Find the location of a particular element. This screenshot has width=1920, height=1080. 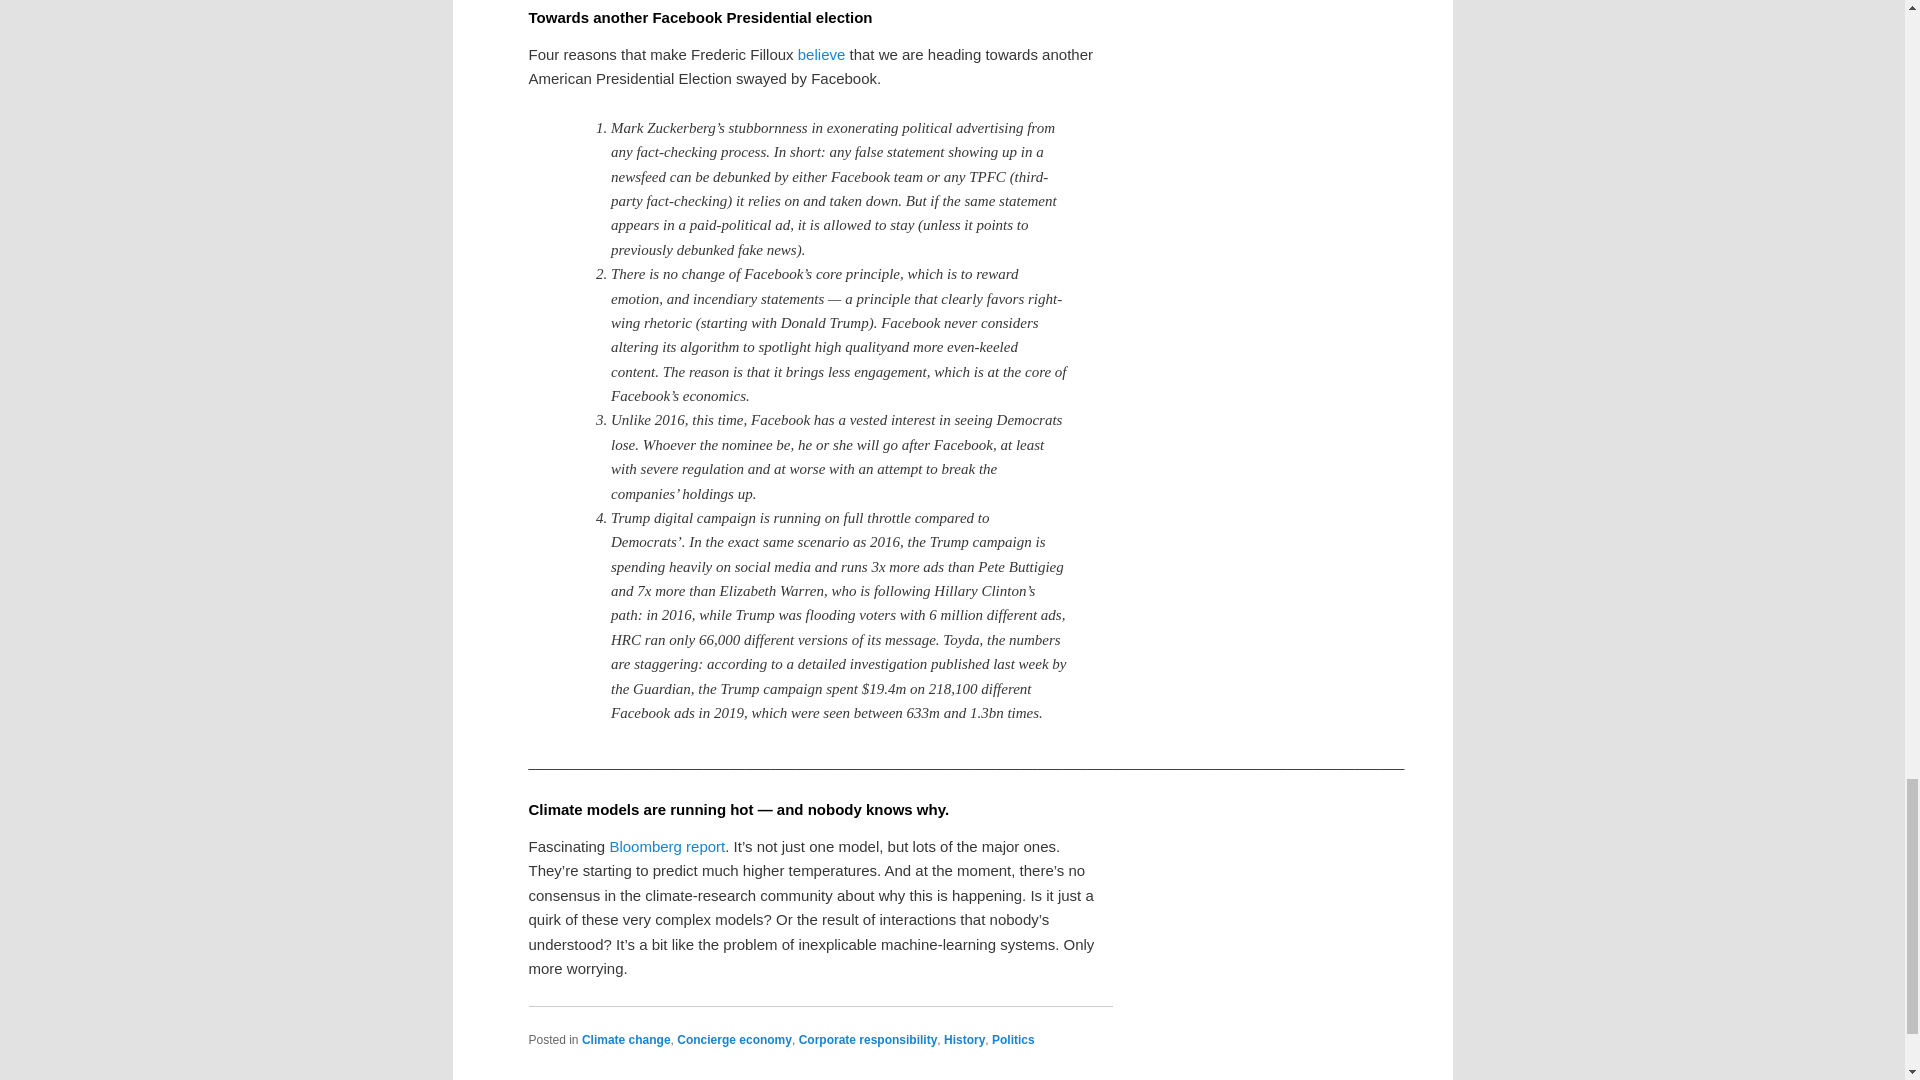

Bloomberg report is located at coordinates (666, 846).